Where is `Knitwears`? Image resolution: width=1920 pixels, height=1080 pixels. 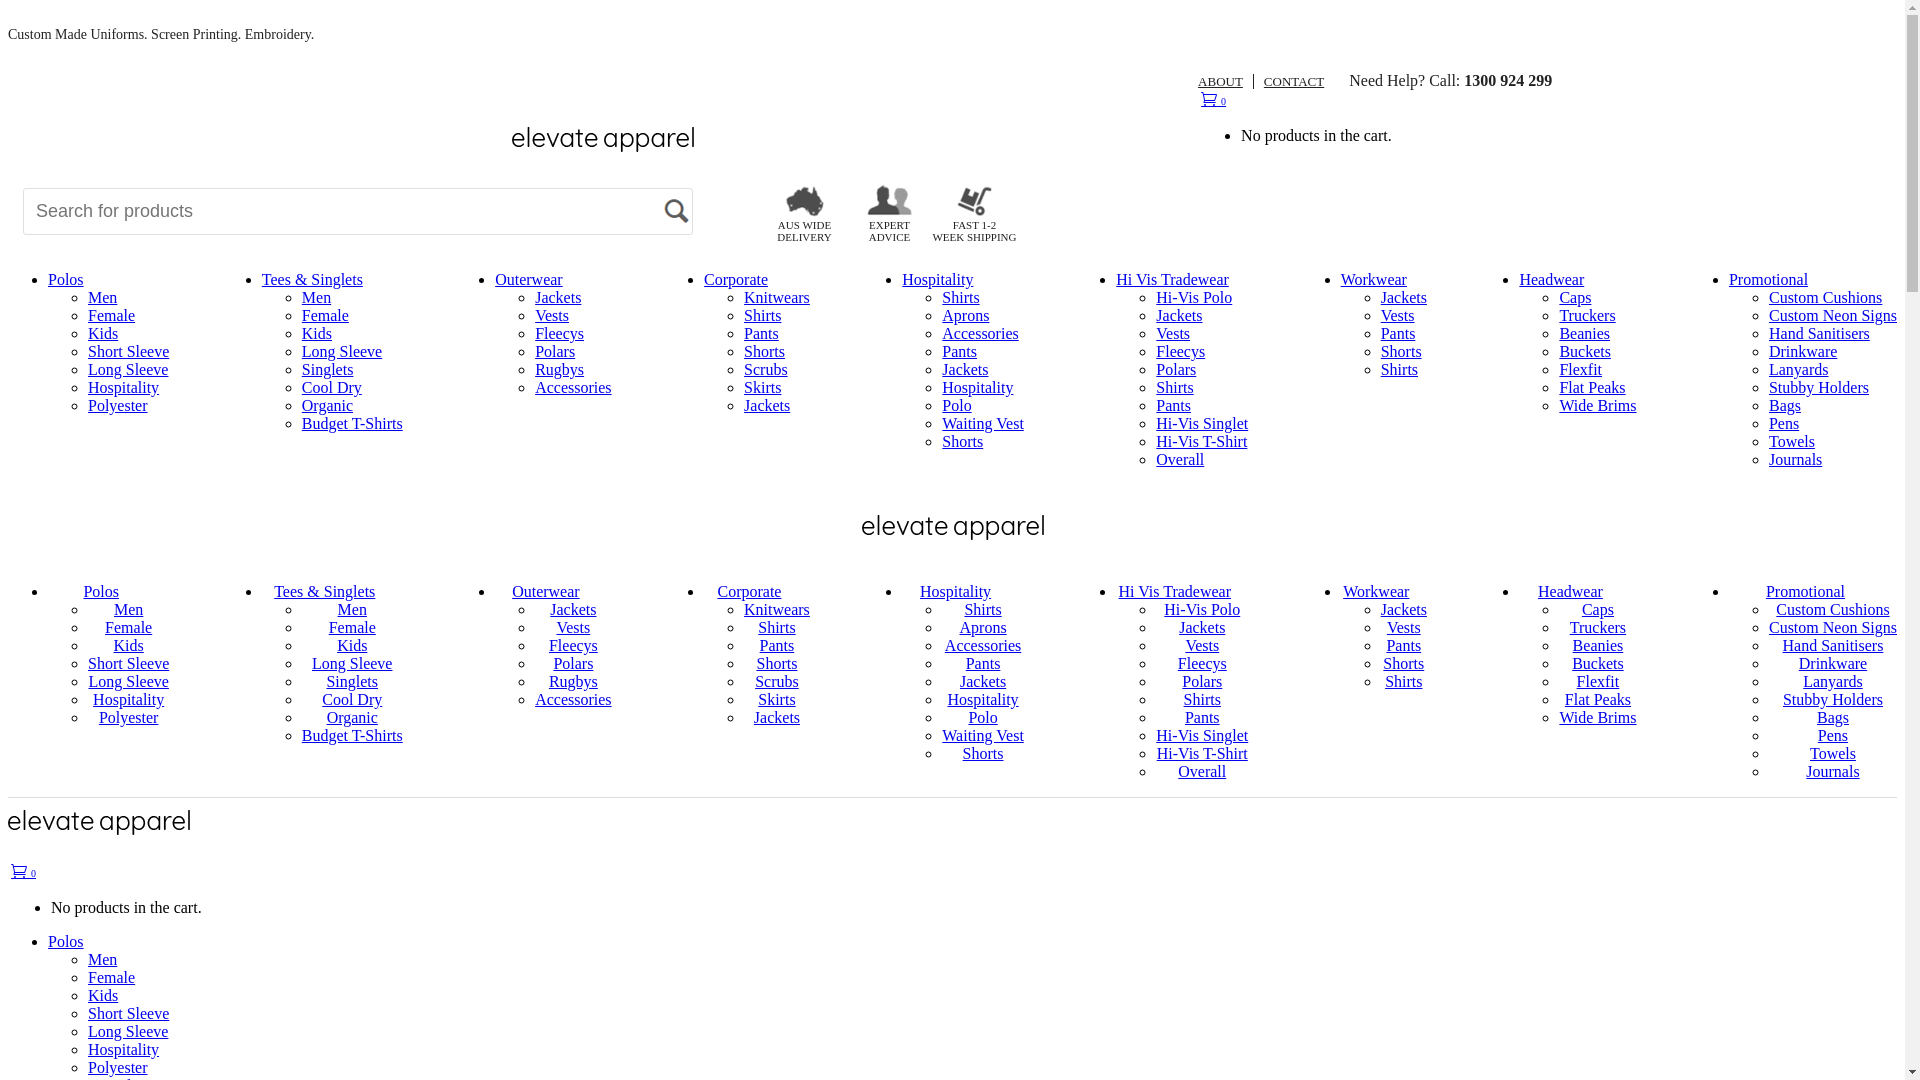
Knitwears is located at coordinates (777, 298).